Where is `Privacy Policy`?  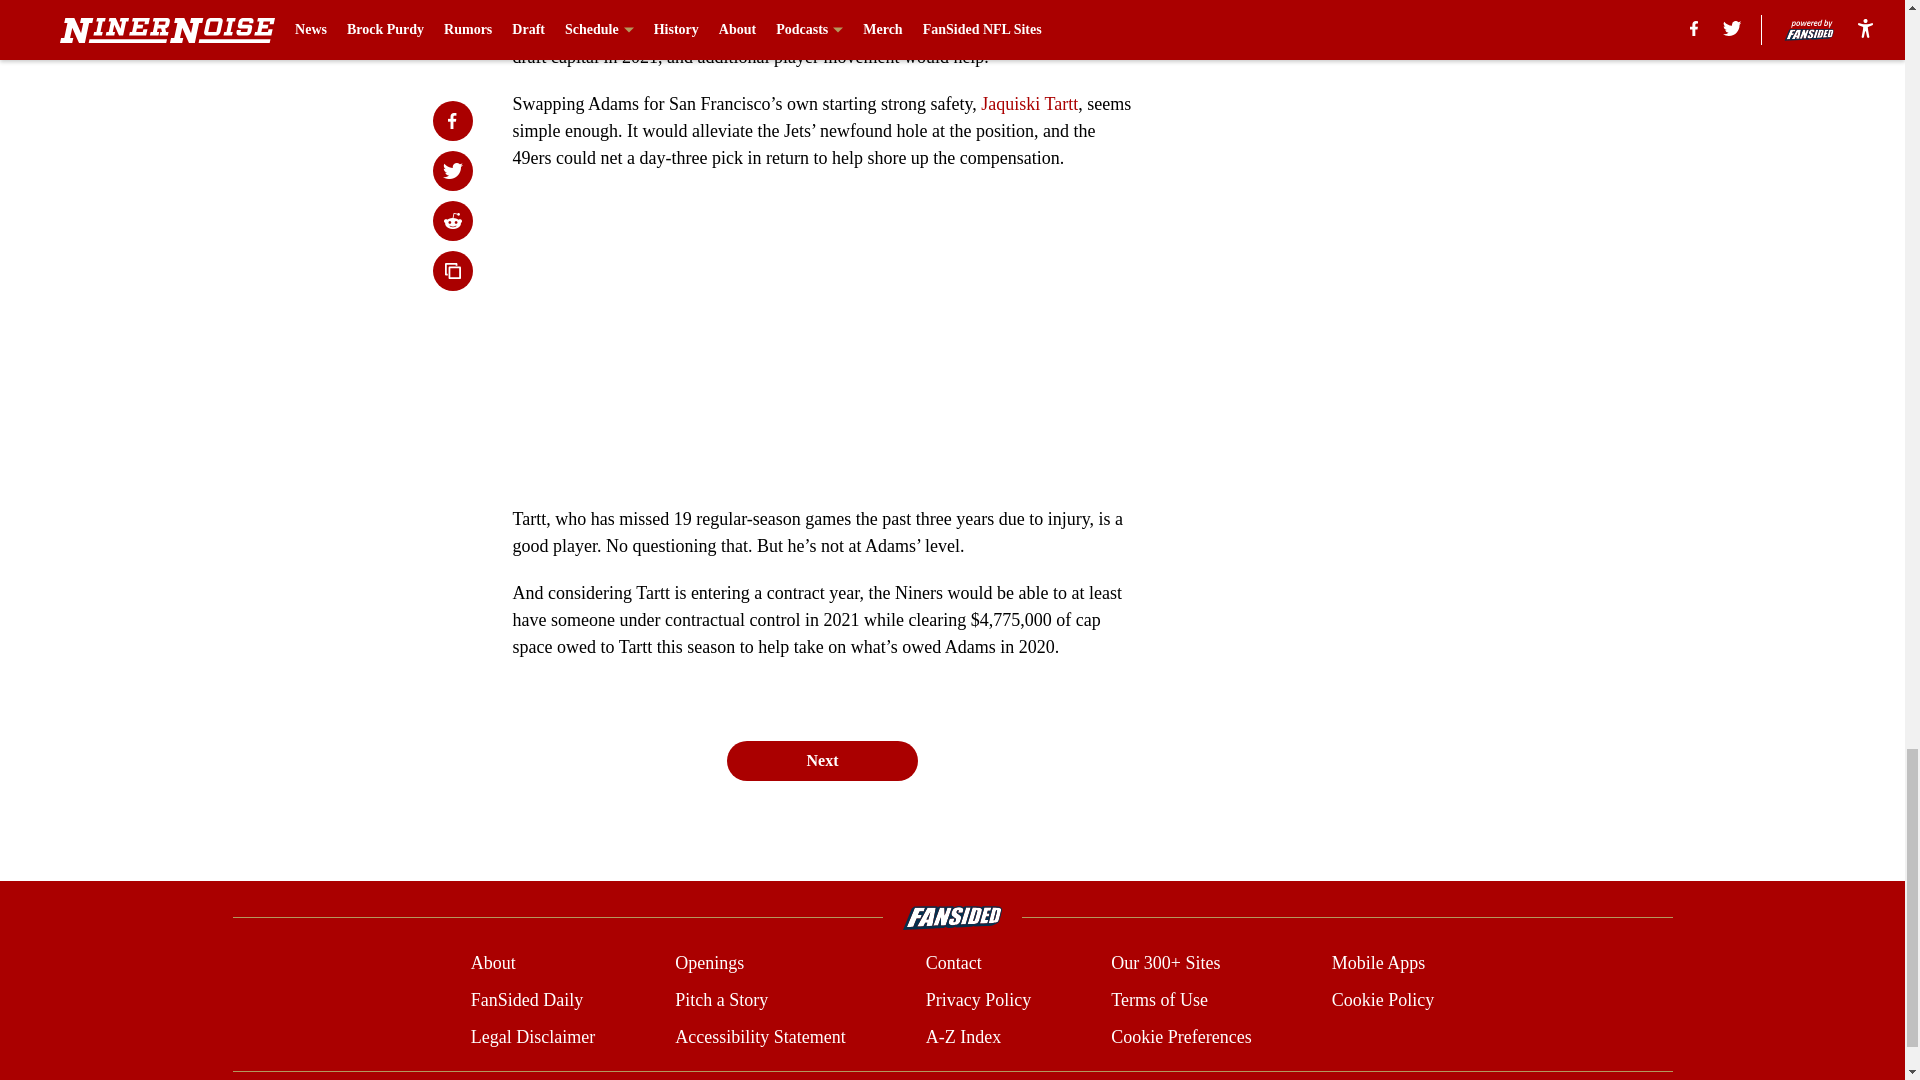
Privacy Policy is located at coordinates (978, 1000).